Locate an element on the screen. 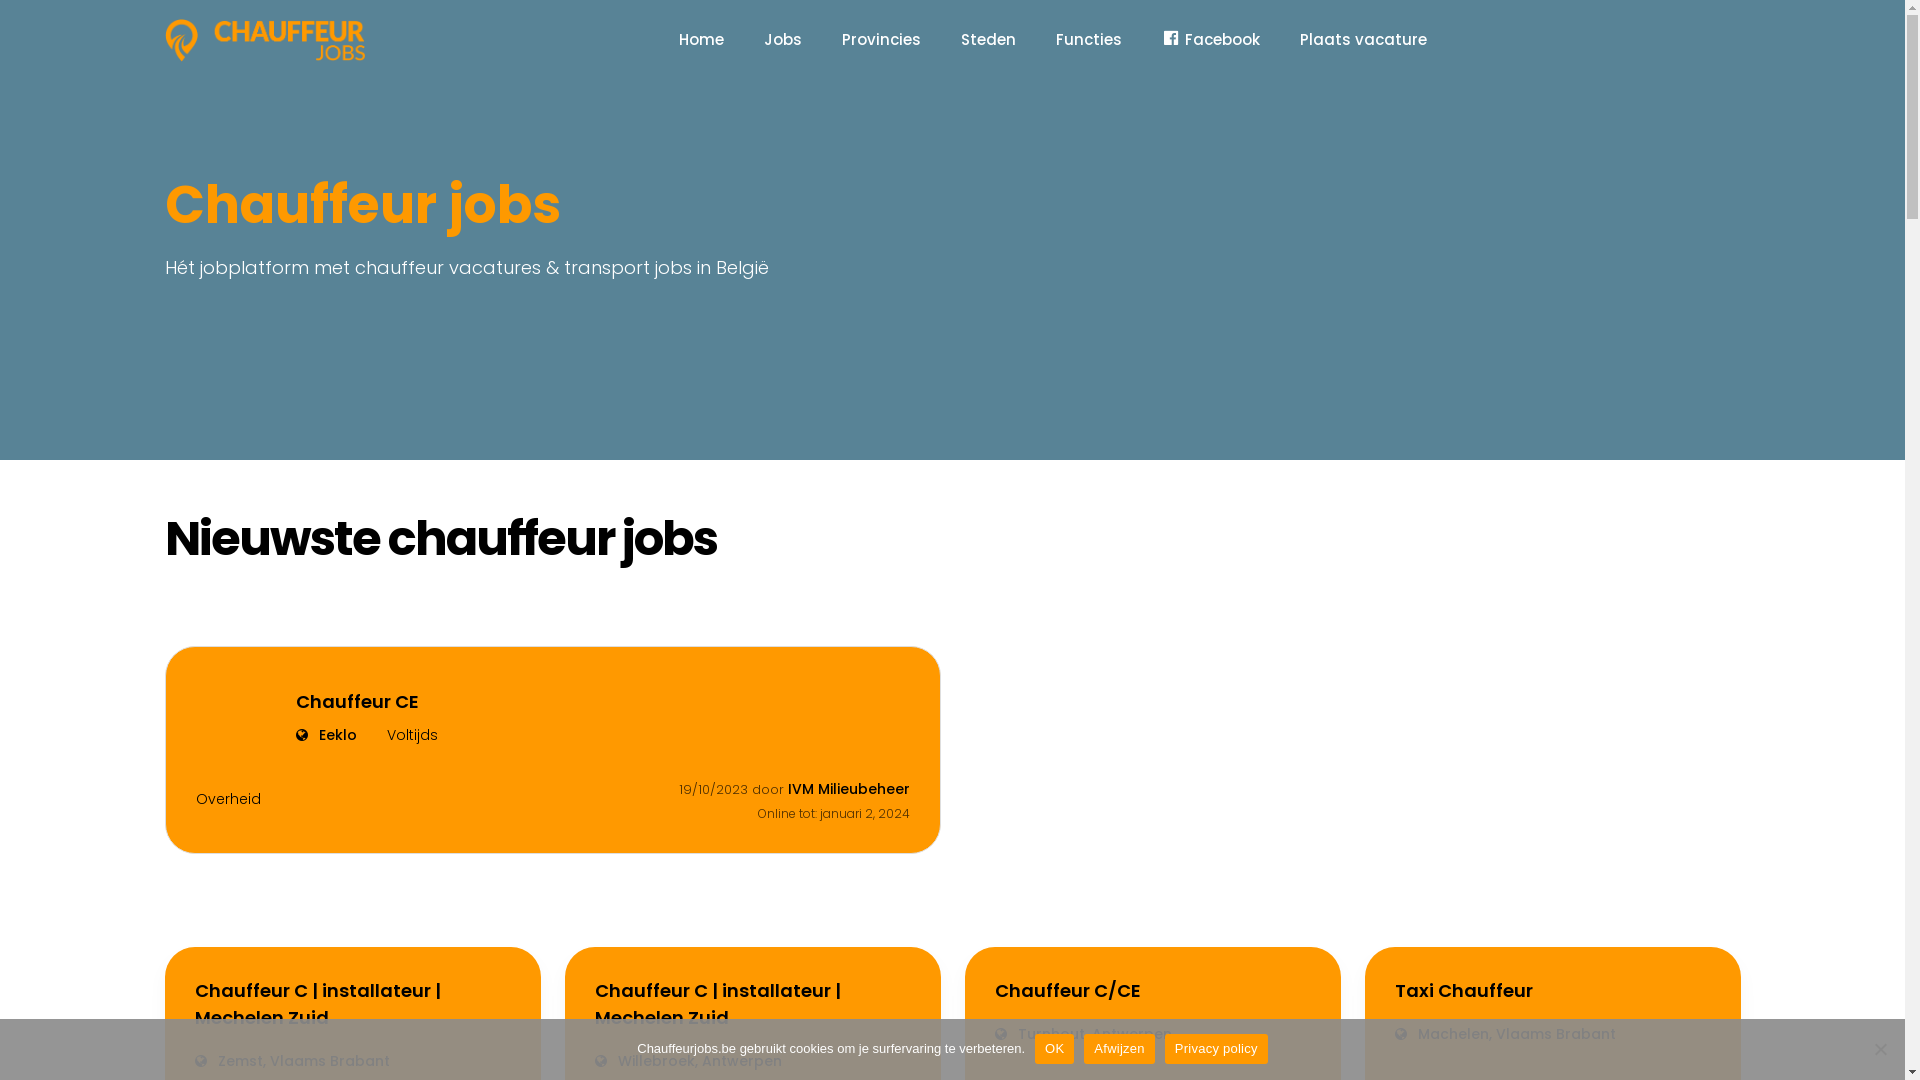 The width and height of the screenshot is (1920, 1080). Willebroek, Antwerpen is located at coordinates (752, 1062).